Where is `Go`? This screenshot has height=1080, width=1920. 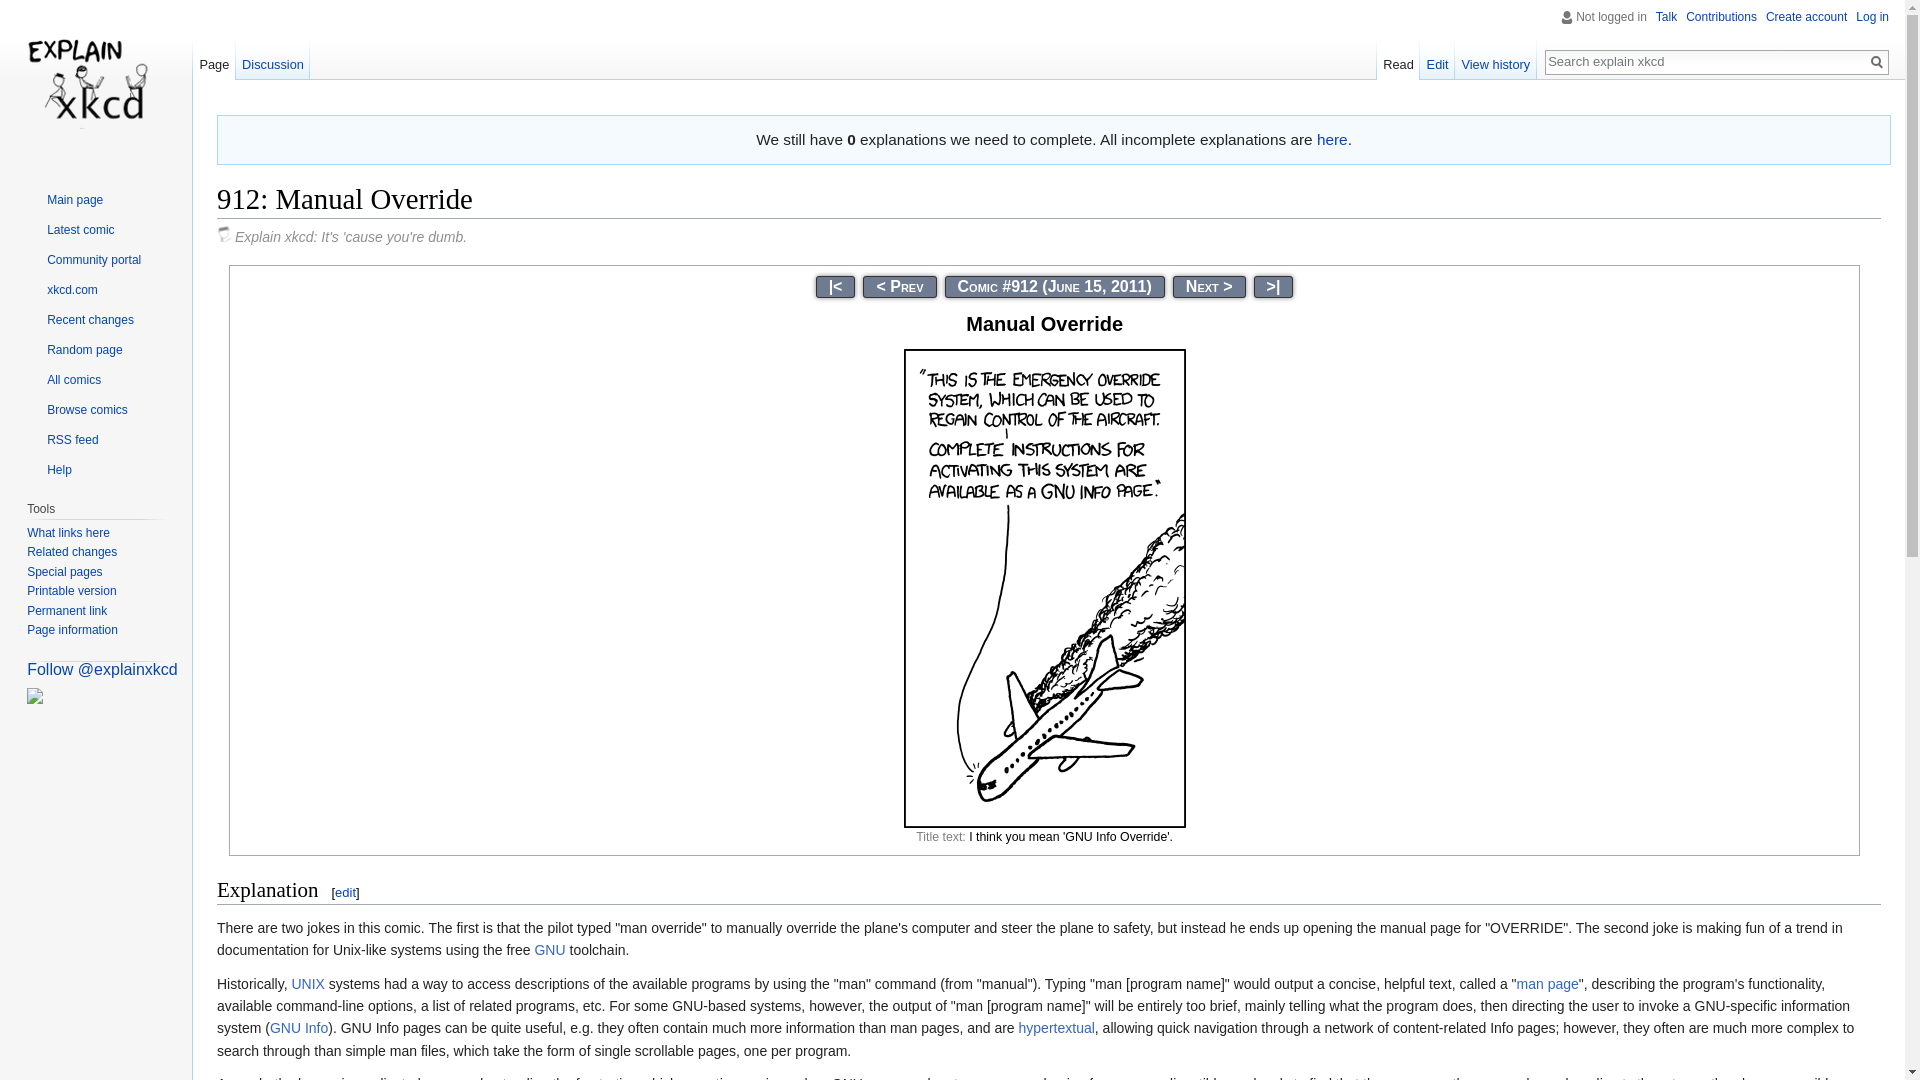
Go is located at coordinates (1876, 62).